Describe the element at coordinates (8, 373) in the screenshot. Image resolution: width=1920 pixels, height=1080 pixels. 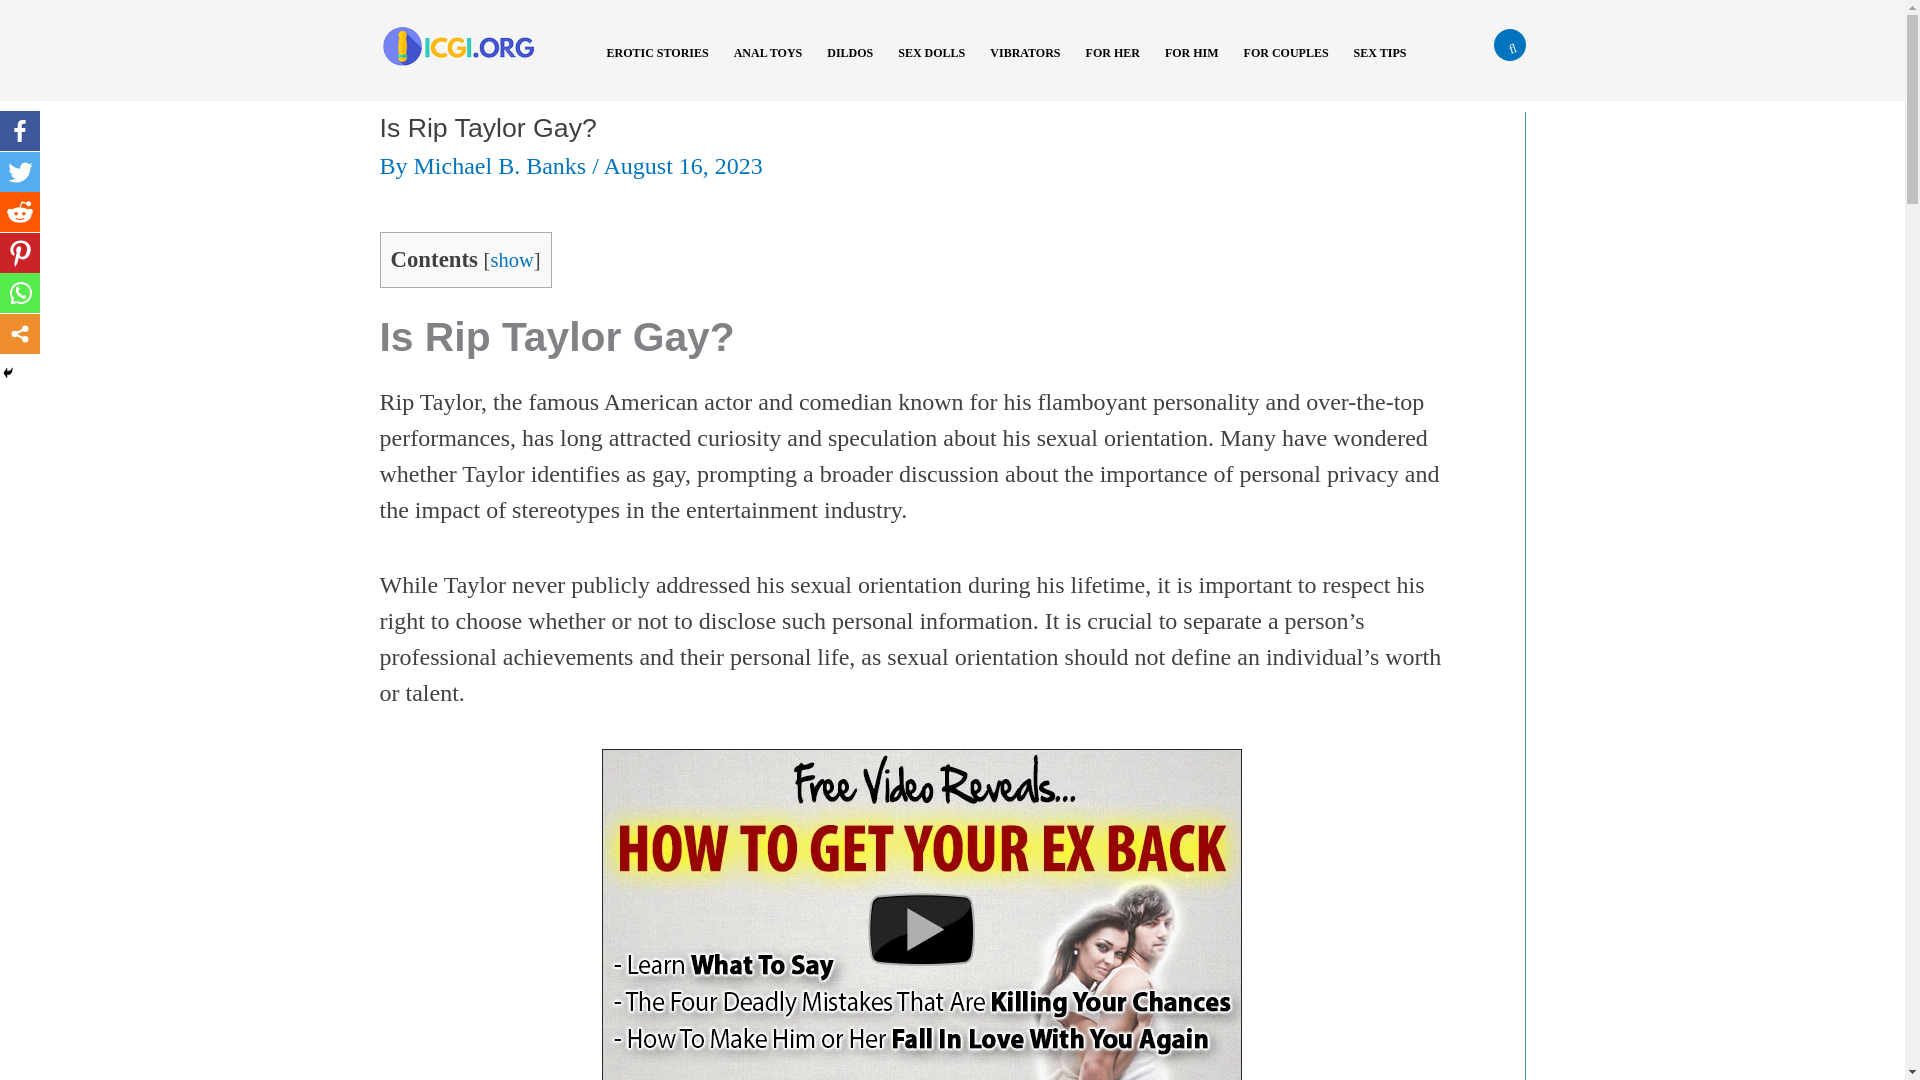
I see `Hide` at that location.